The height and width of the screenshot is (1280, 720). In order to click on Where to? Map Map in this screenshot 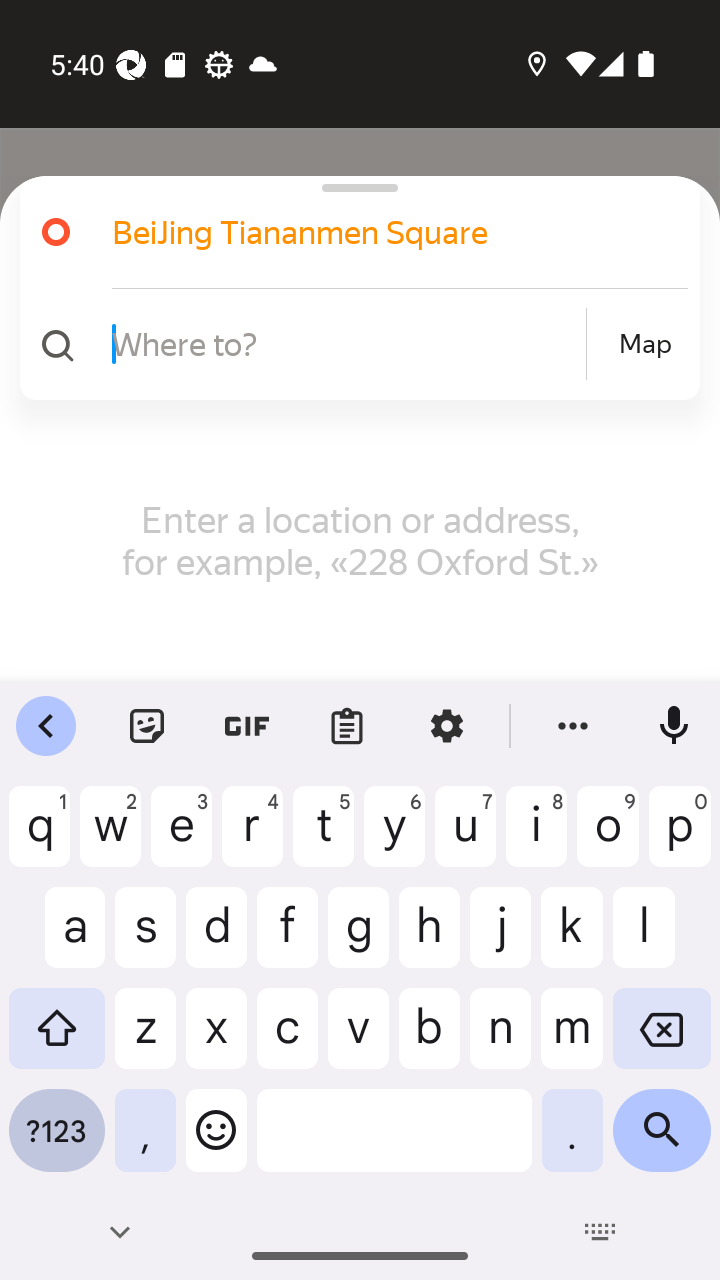, I will do `click(352, 344)`.